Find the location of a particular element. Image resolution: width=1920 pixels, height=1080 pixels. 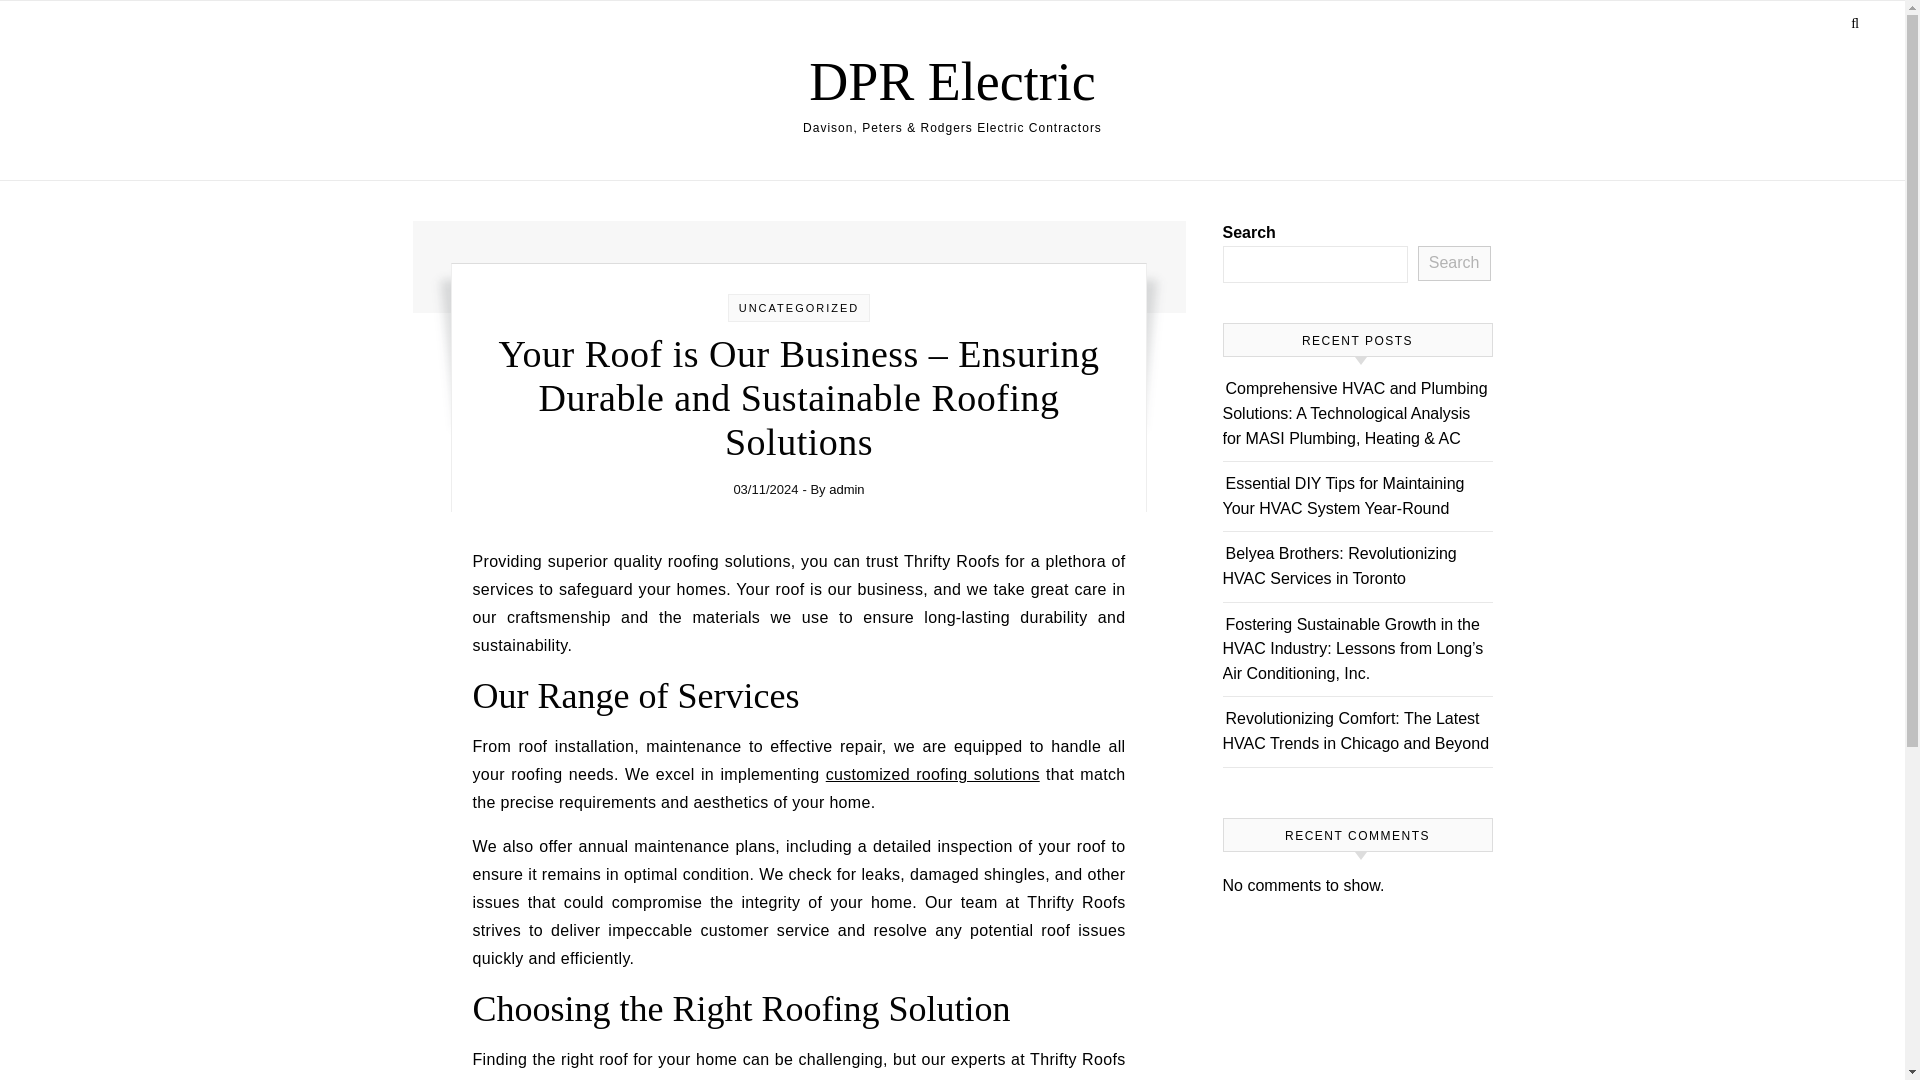

Belyea Brothers: Revolutionizing HVAC Services in Toronto is located at coordinates (1338, 566).